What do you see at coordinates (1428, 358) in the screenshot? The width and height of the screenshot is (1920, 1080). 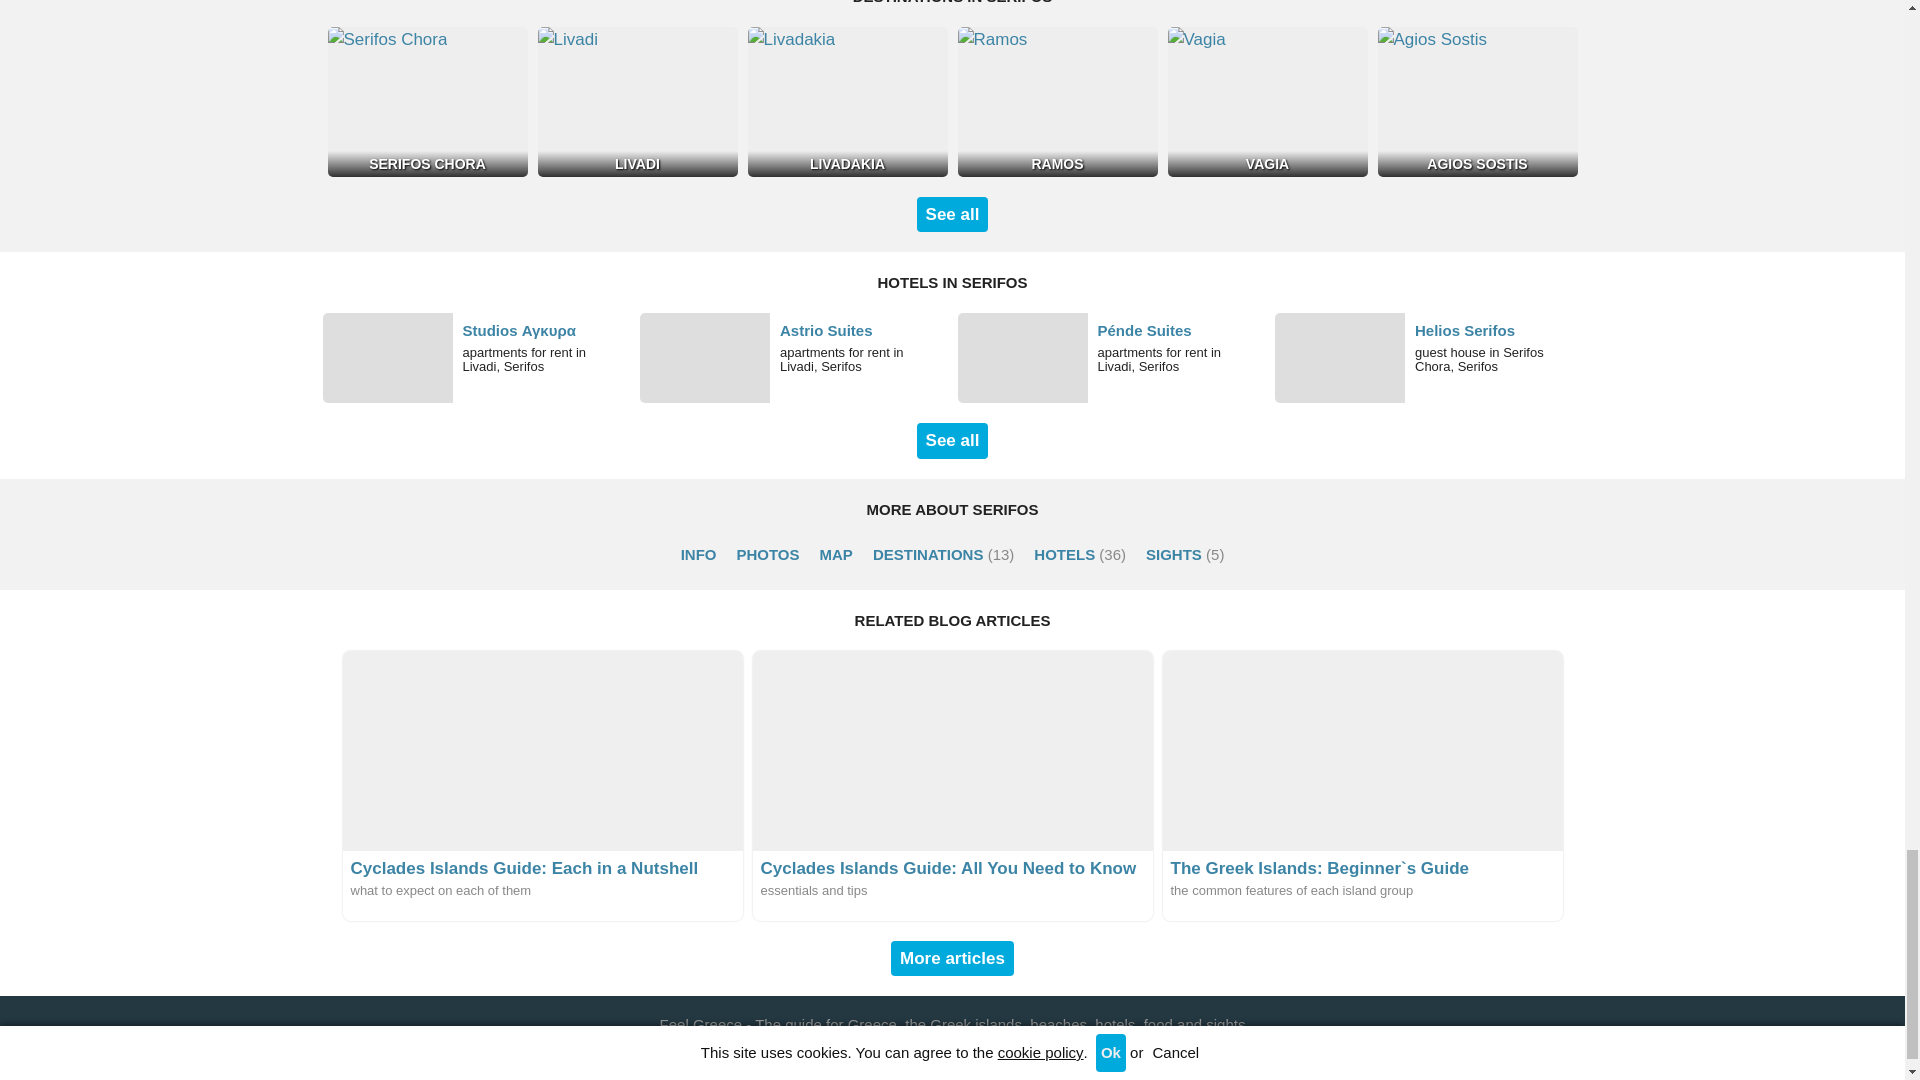 I see `guest house in Serifos Chora` at bounding box center [1428, 358].